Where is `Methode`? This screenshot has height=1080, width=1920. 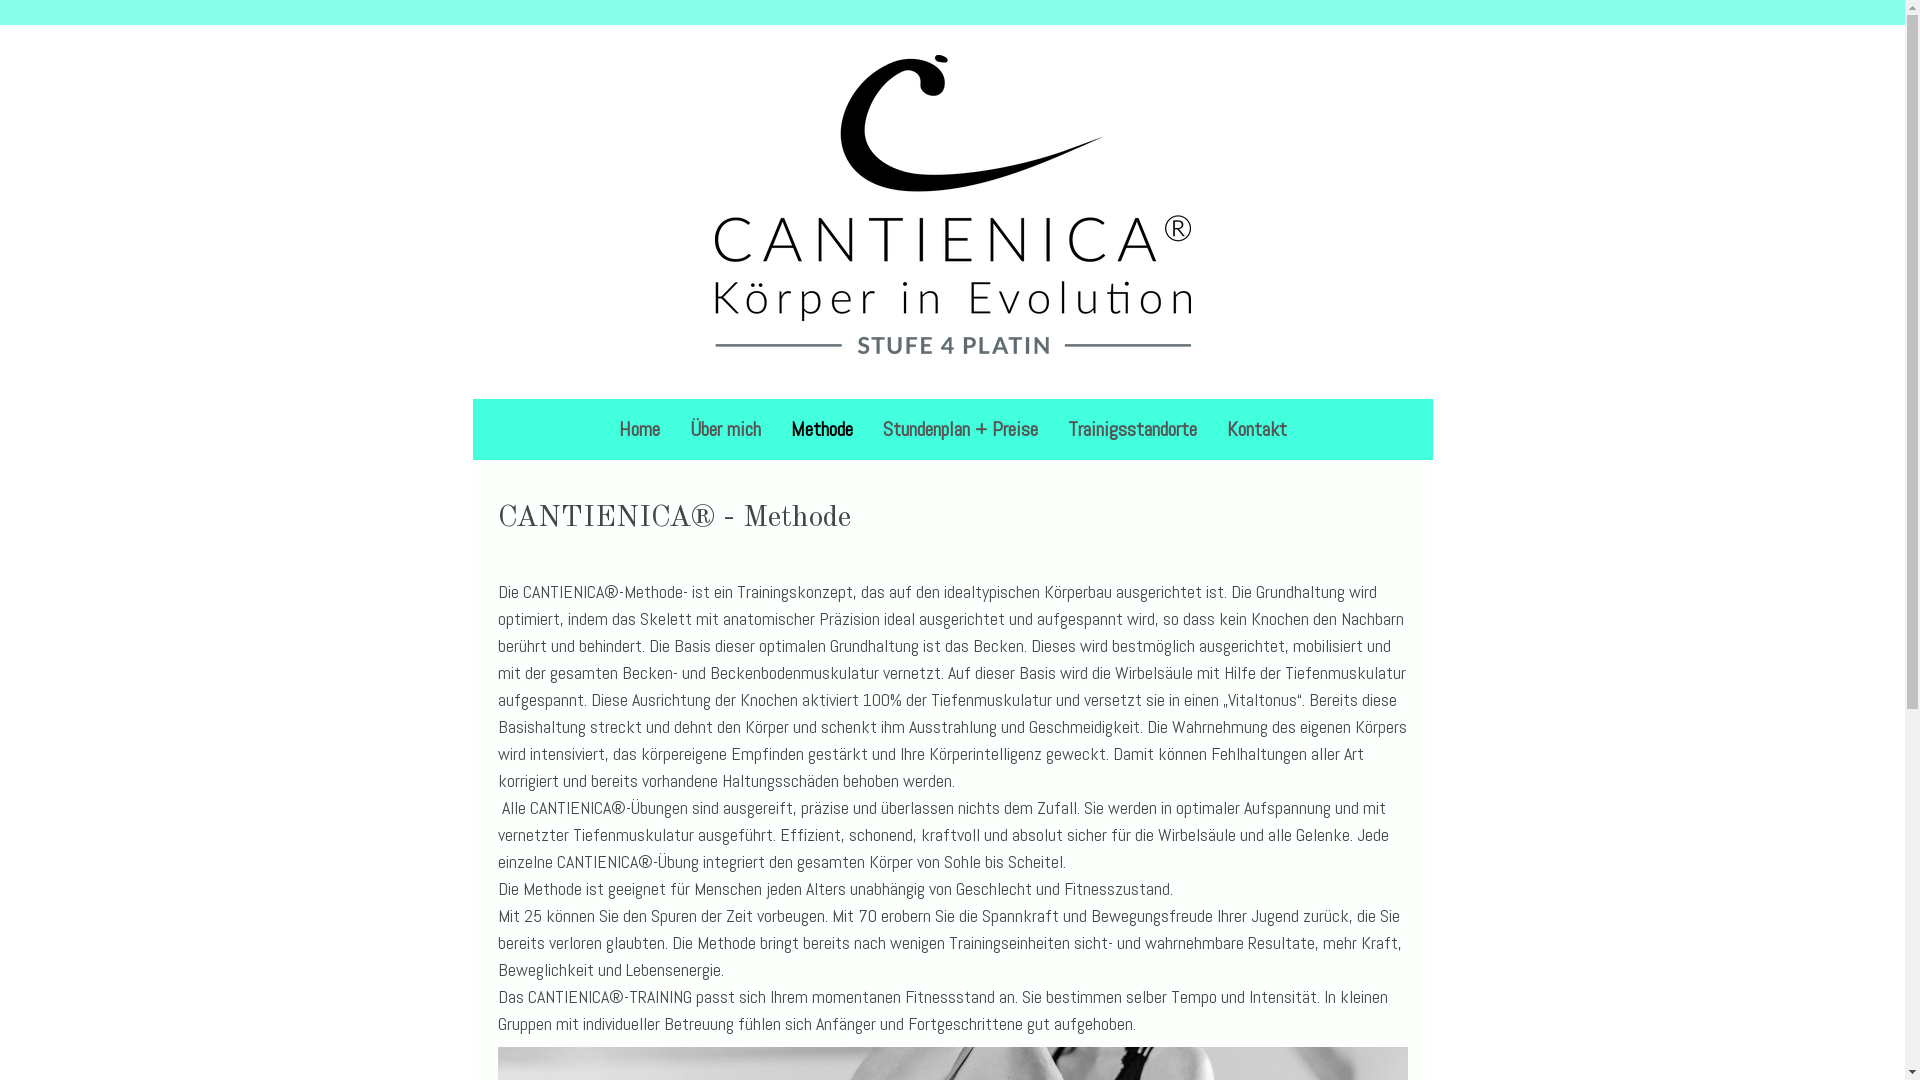
Methode is located at coordinates (822, 429).